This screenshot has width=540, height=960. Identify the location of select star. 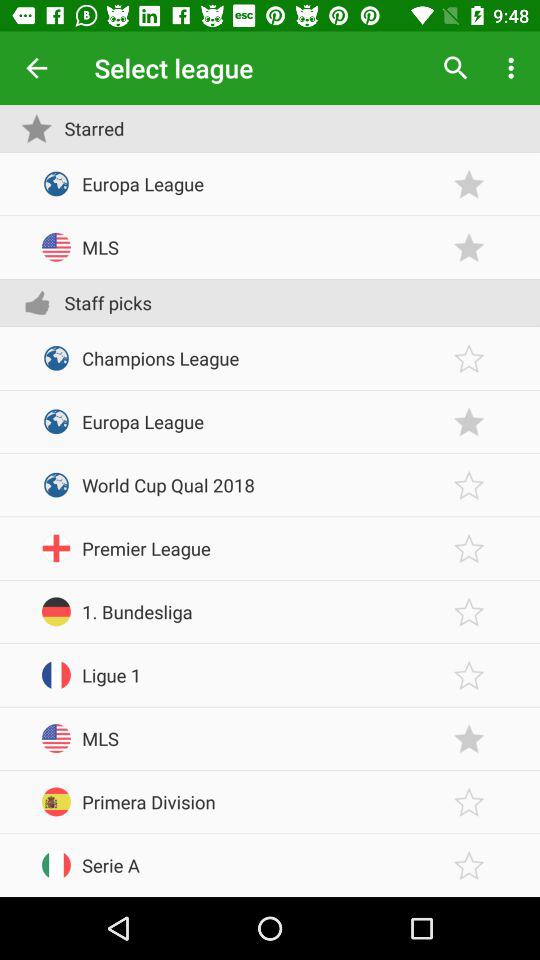
(469, 674).